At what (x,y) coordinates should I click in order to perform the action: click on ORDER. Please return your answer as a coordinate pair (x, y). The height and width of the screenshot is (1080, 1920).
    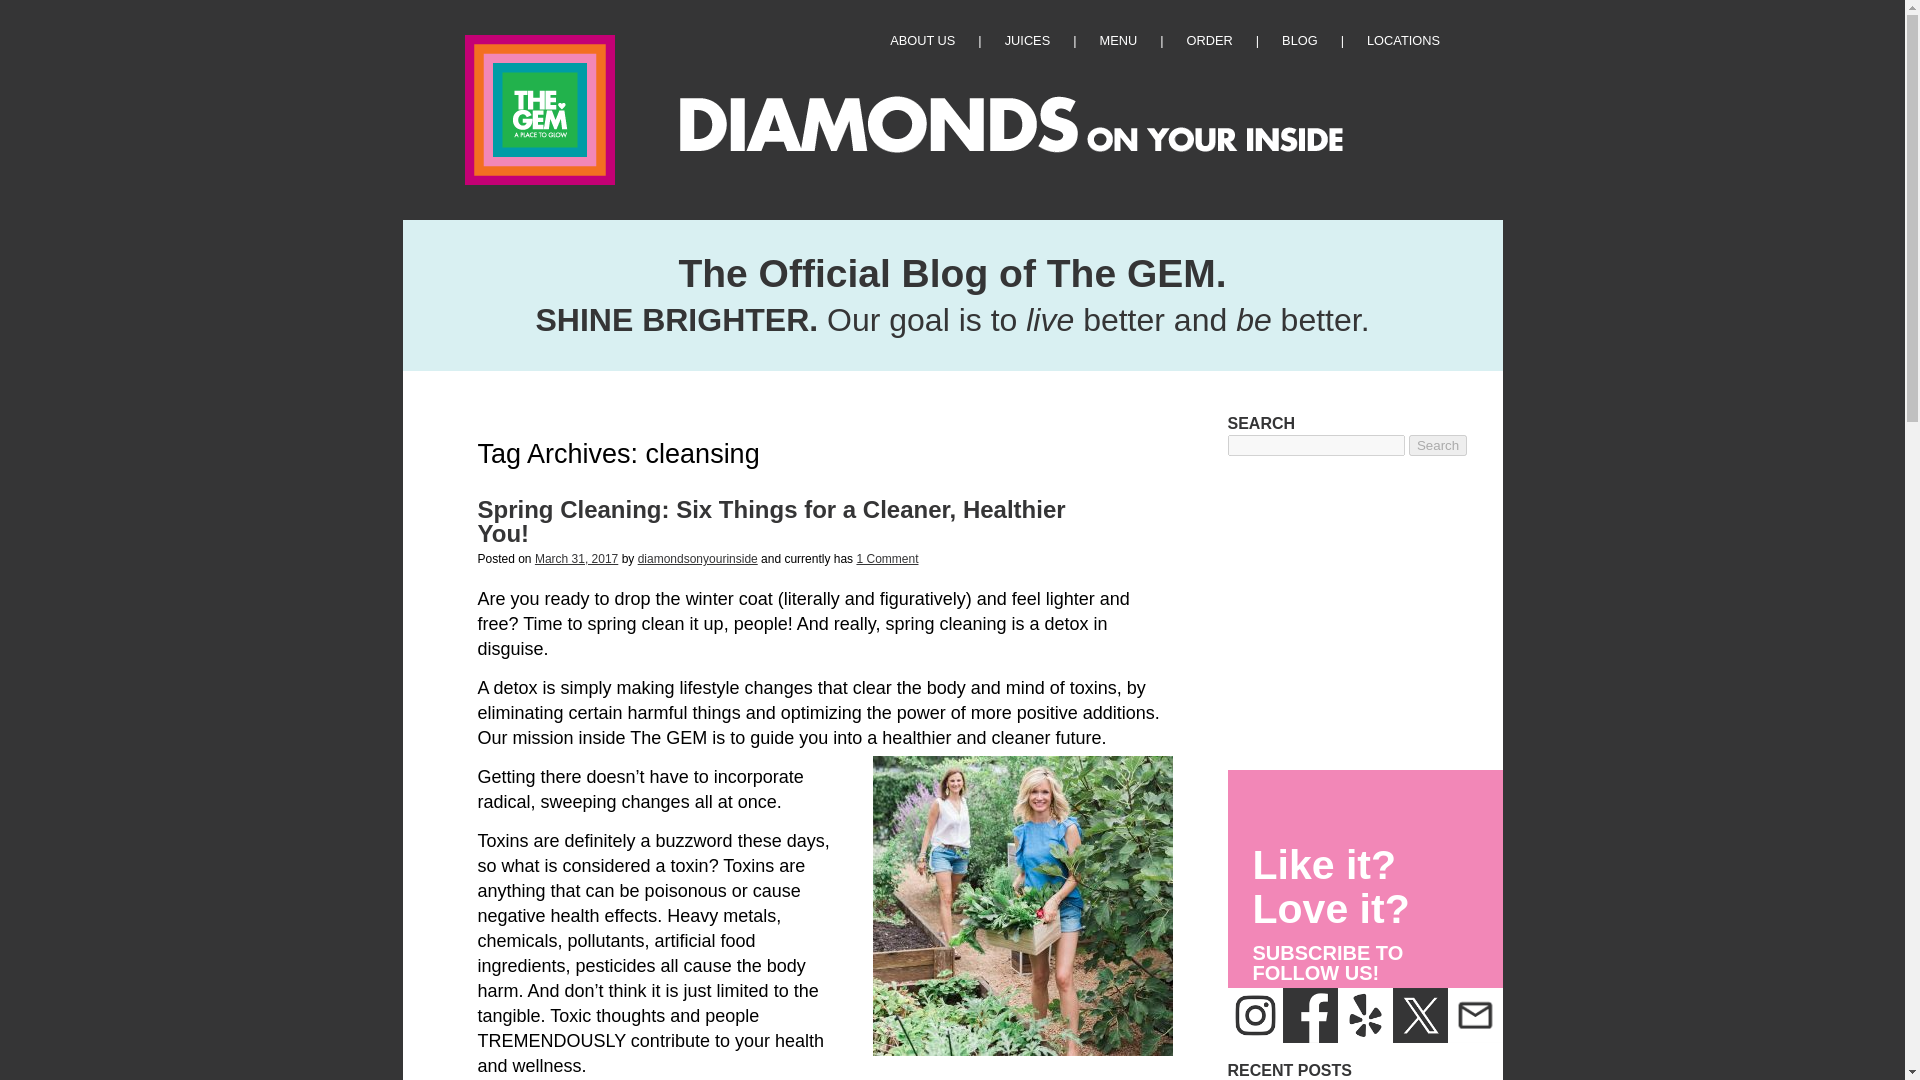
    Looking at the image, I should click on (1209, 40).